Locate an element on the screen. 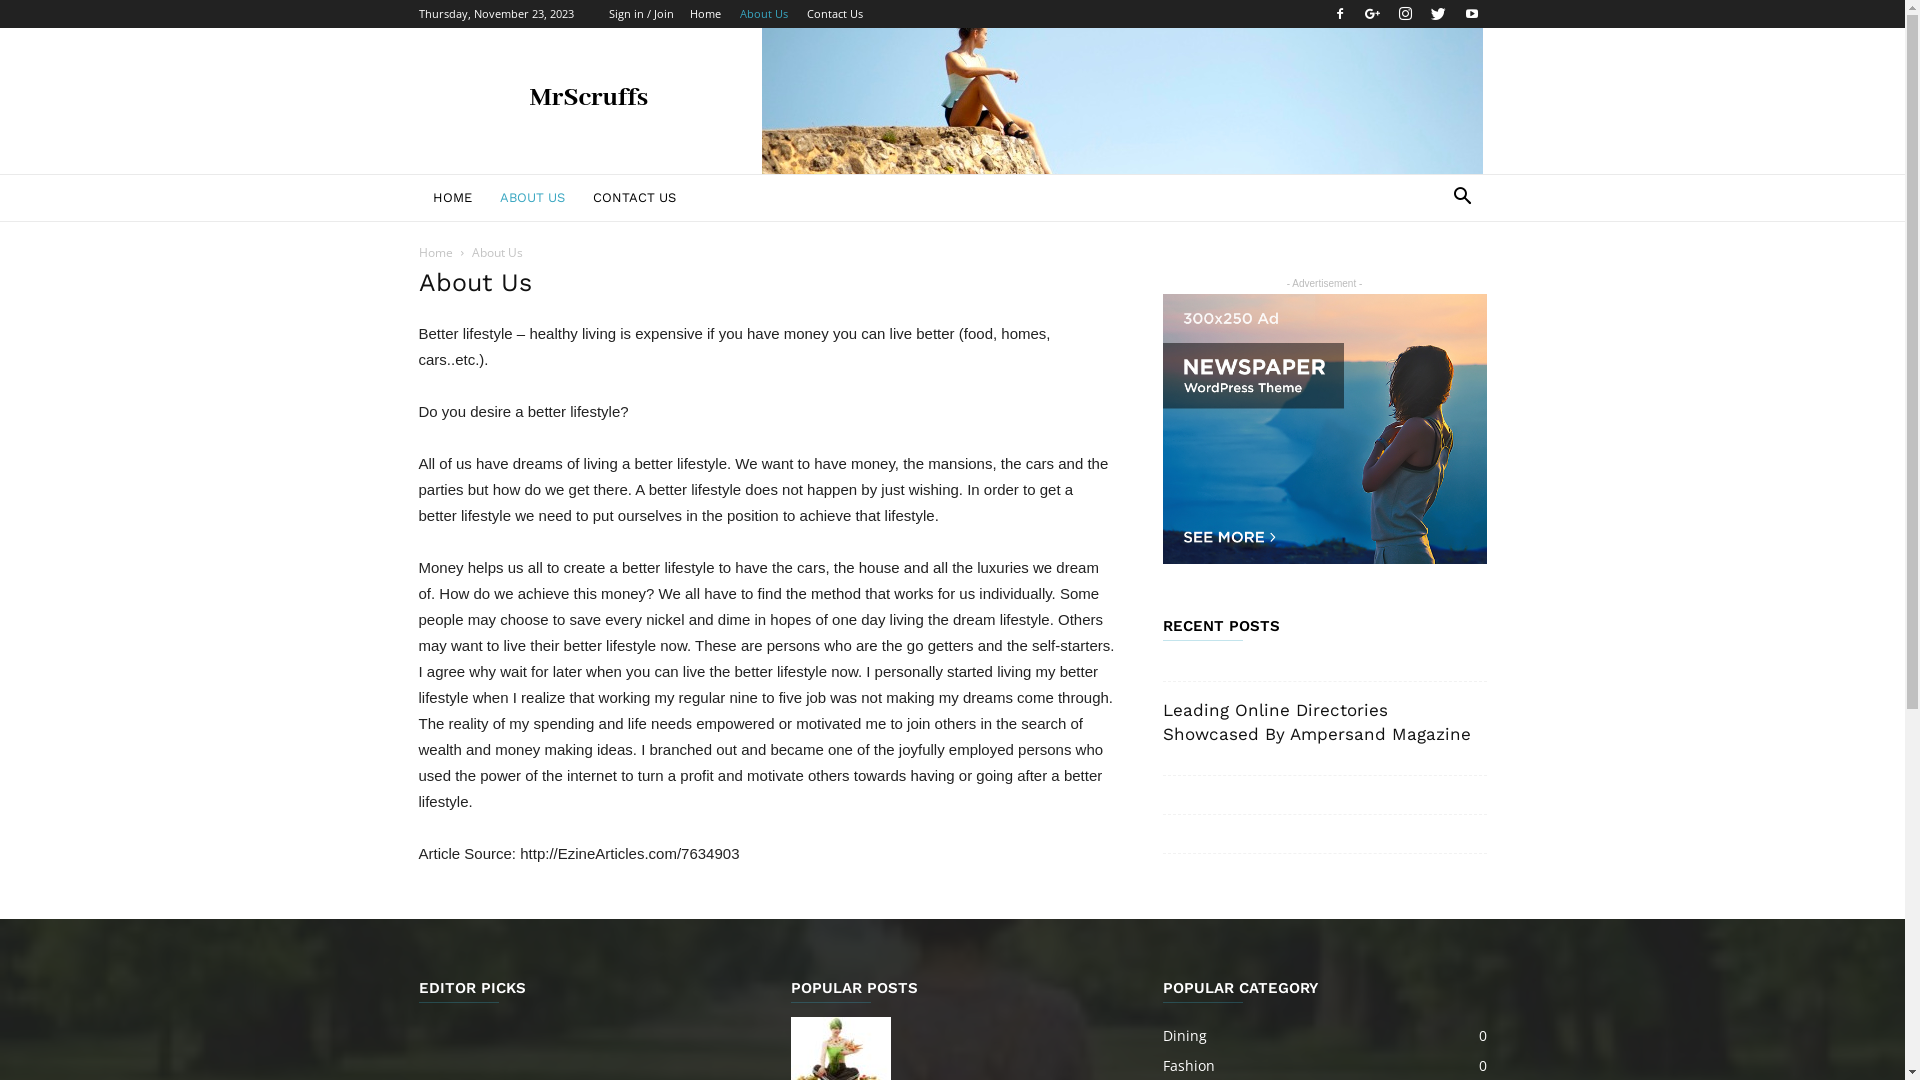 The image size is (1920, 1080). Dining
0 is located at coordinates (1184, 1036).